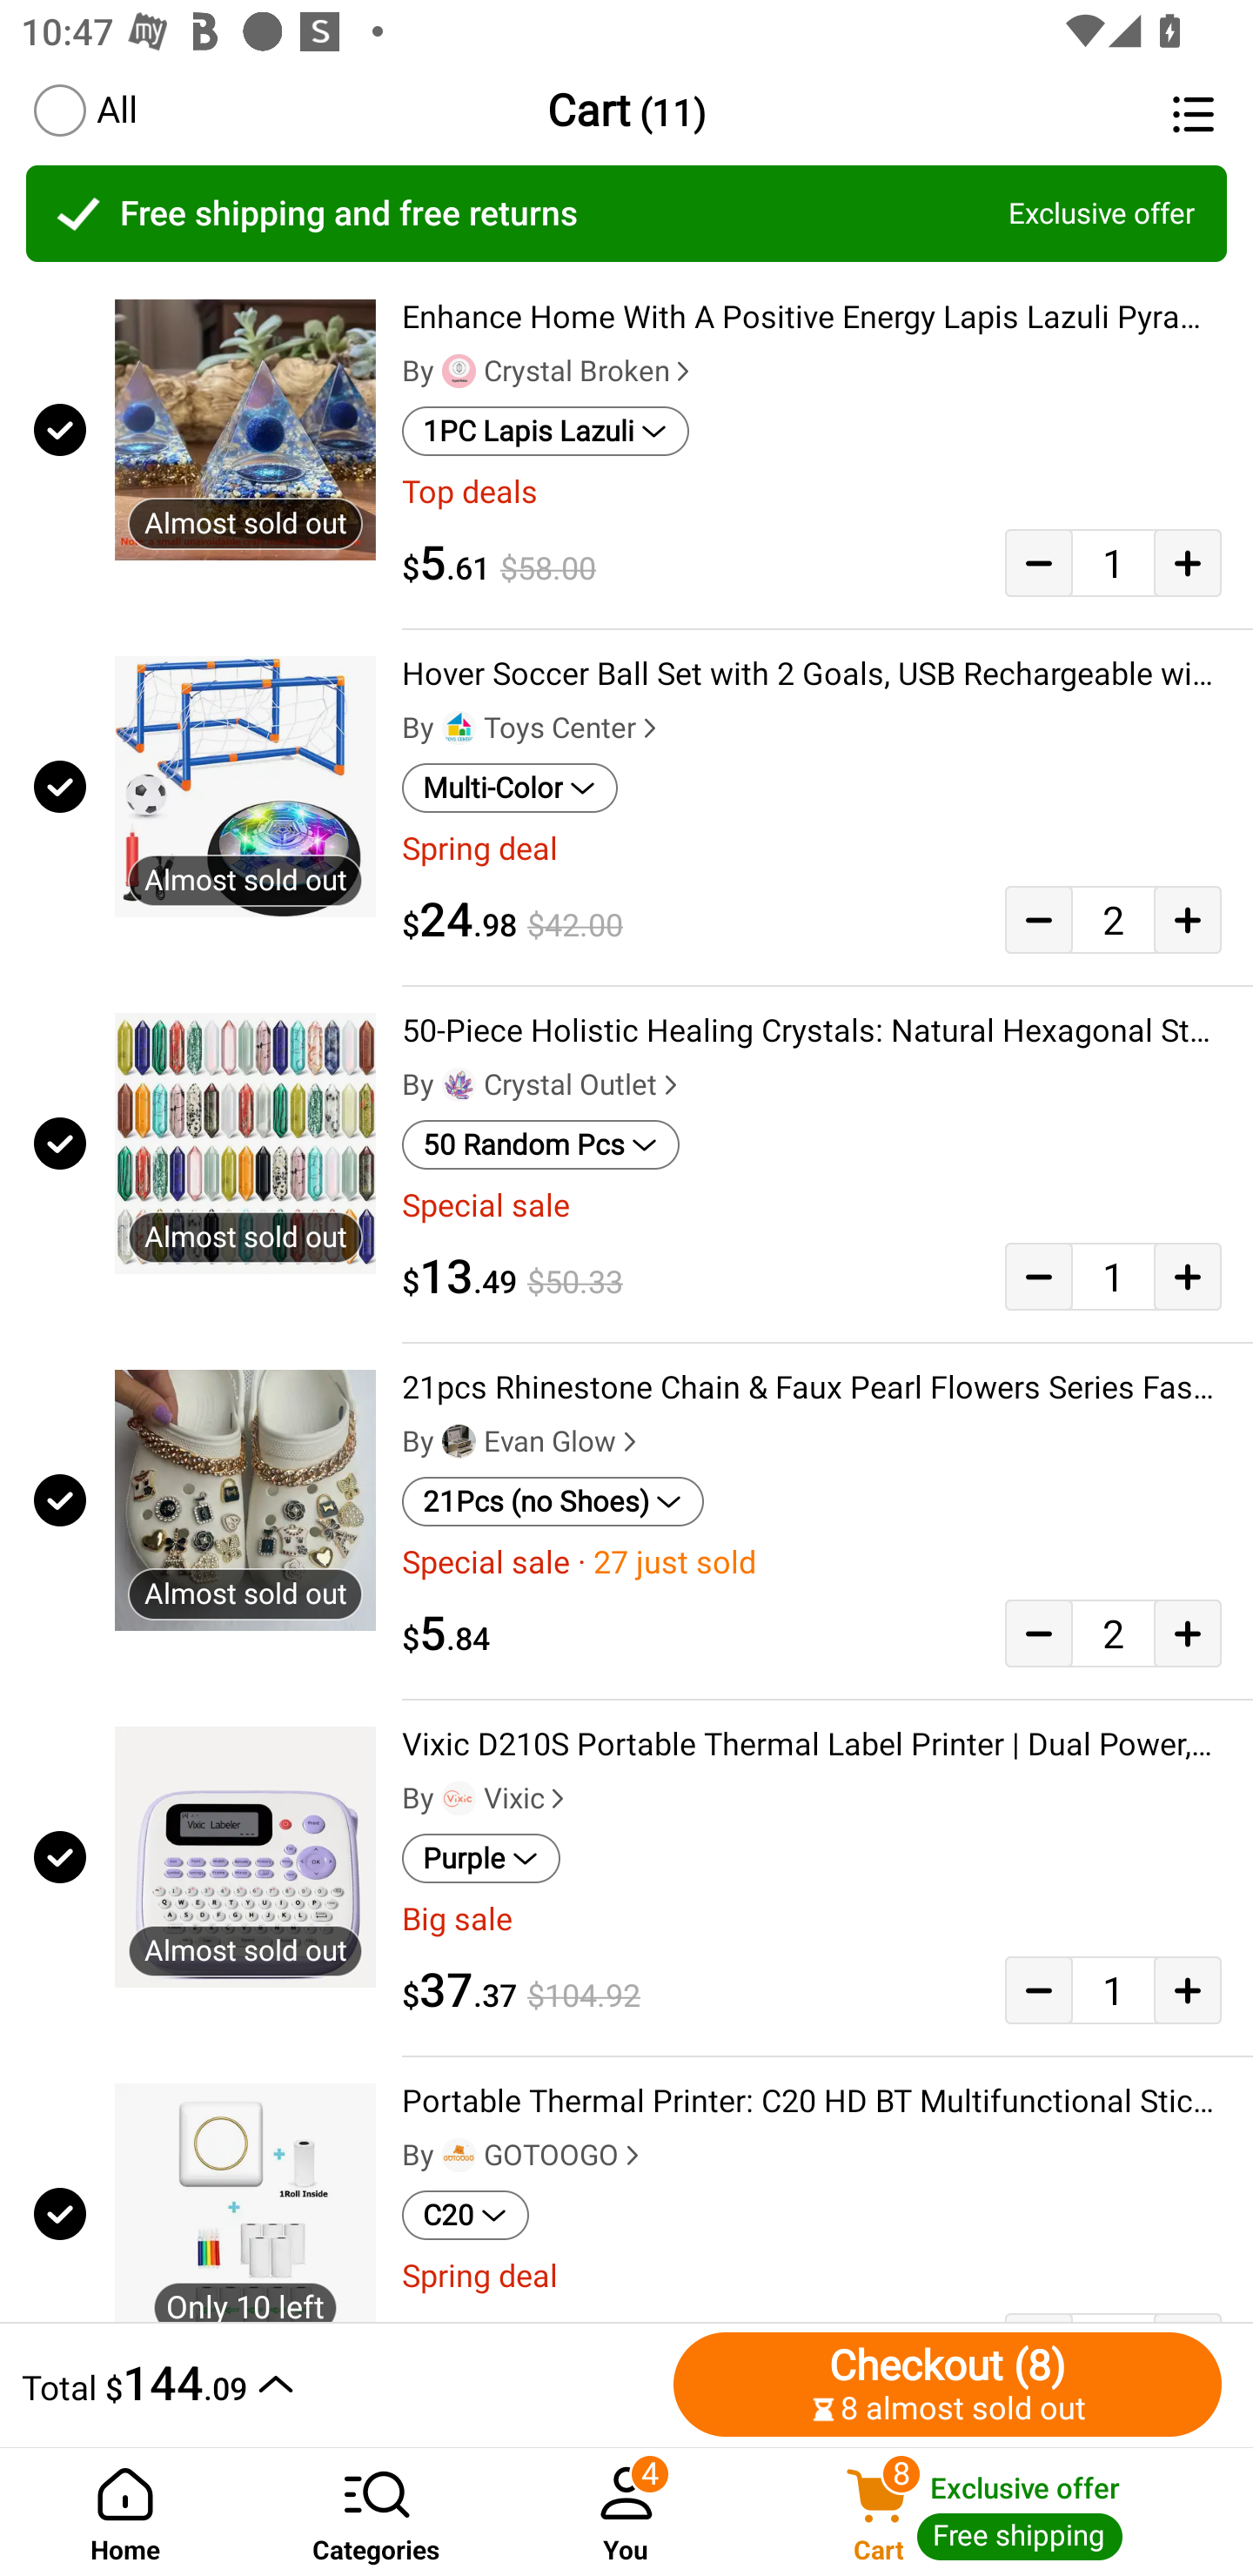 This screenshot has height=2576, width=1253. What do you see at coordinates (1188, 562) in the screenshot?
I see `Add quantity button` at bounding box center [1188, 562].